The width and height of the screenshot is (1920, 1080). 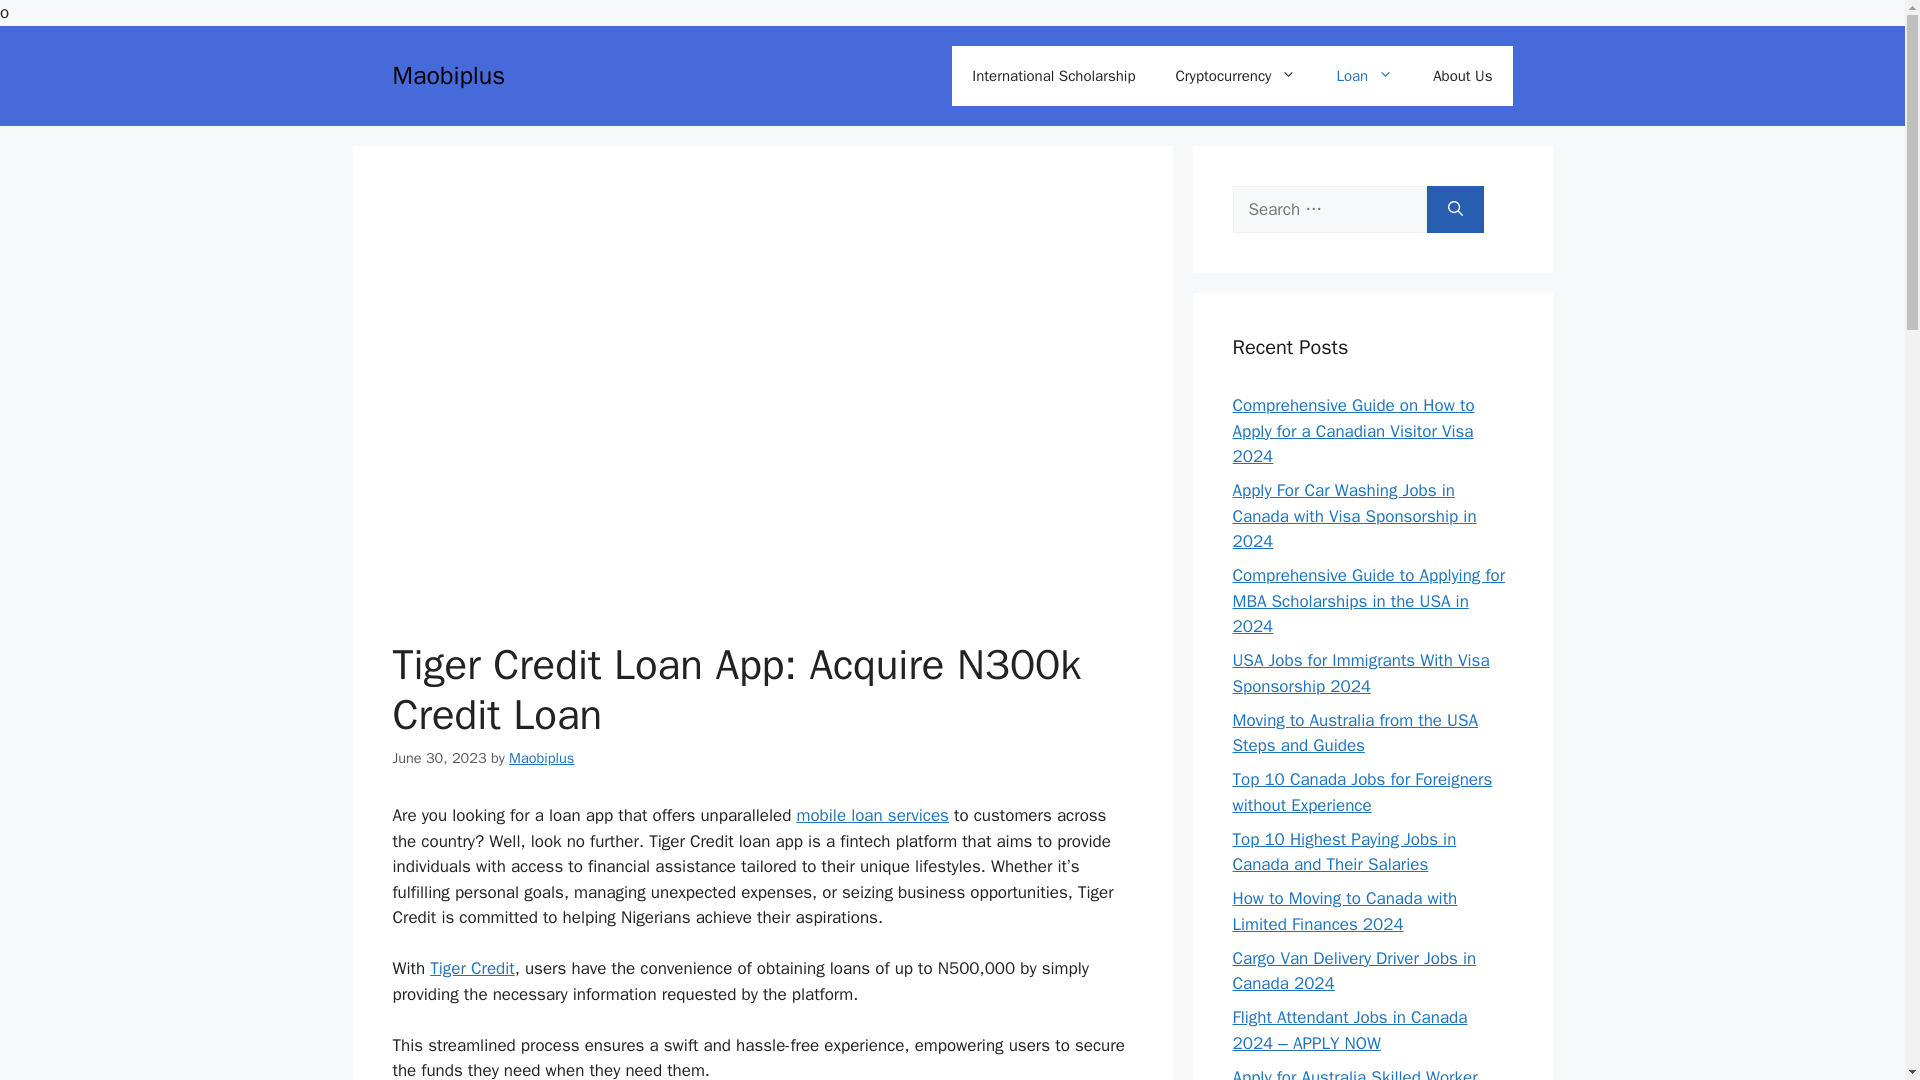 I want to click on Maobiplus, so click(x=541, y=756).